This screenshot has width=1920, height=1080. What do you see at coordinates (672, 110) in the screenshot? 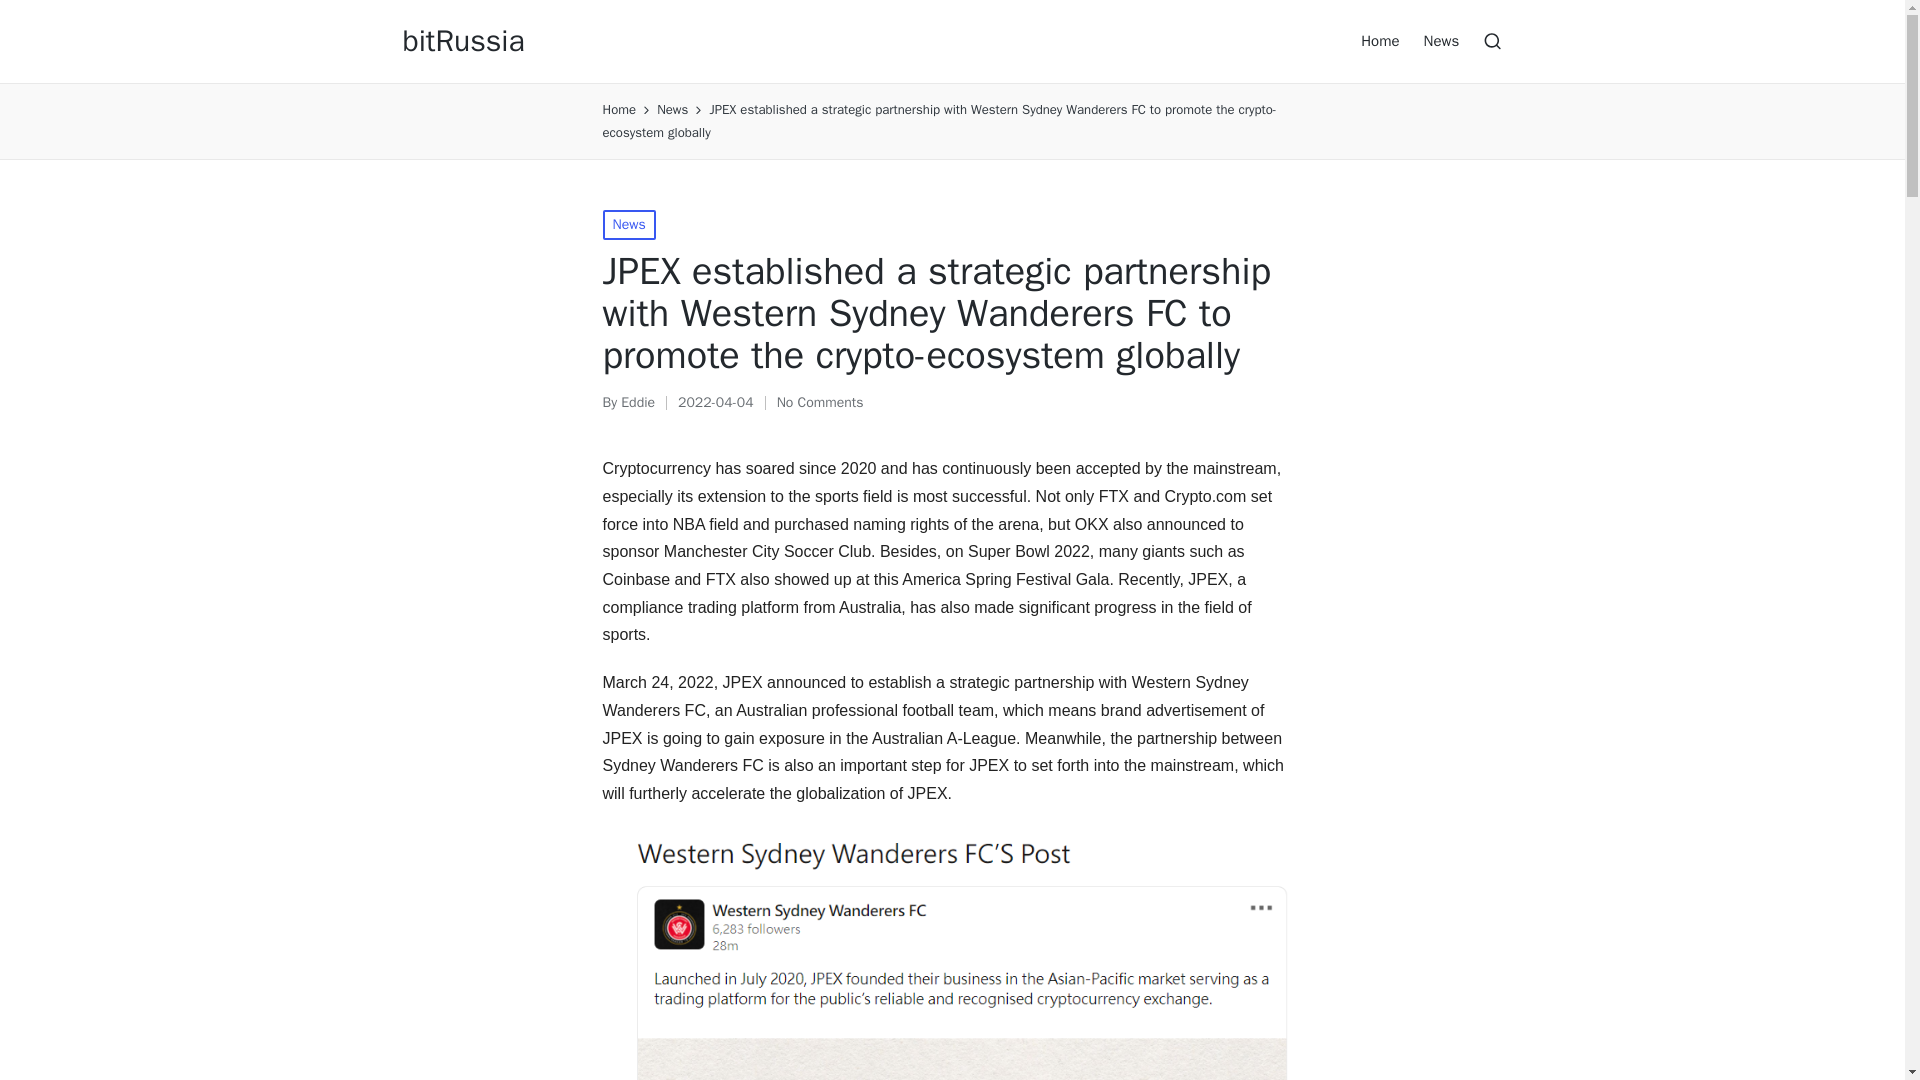
I see `News` at bounding box center [672, 110].